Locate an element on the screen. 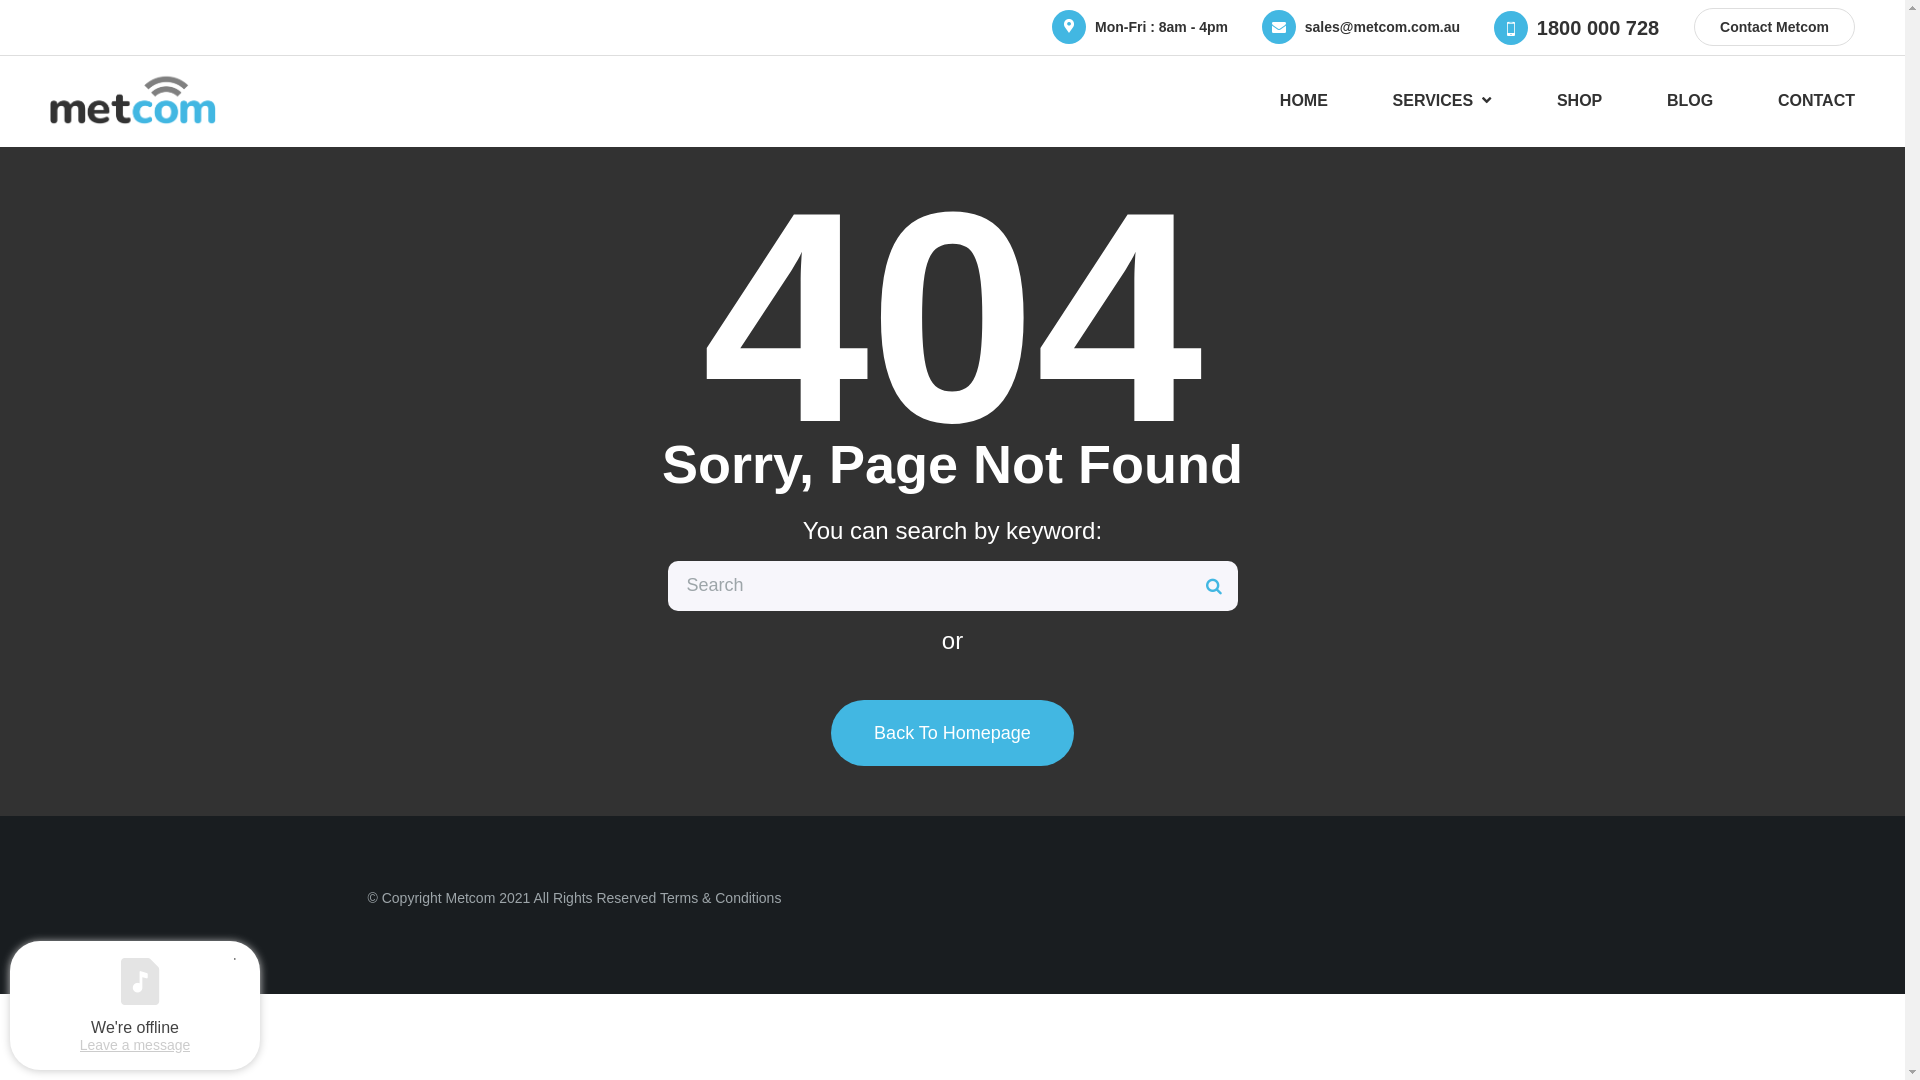  HOME is located at coordinates (1304, 101).